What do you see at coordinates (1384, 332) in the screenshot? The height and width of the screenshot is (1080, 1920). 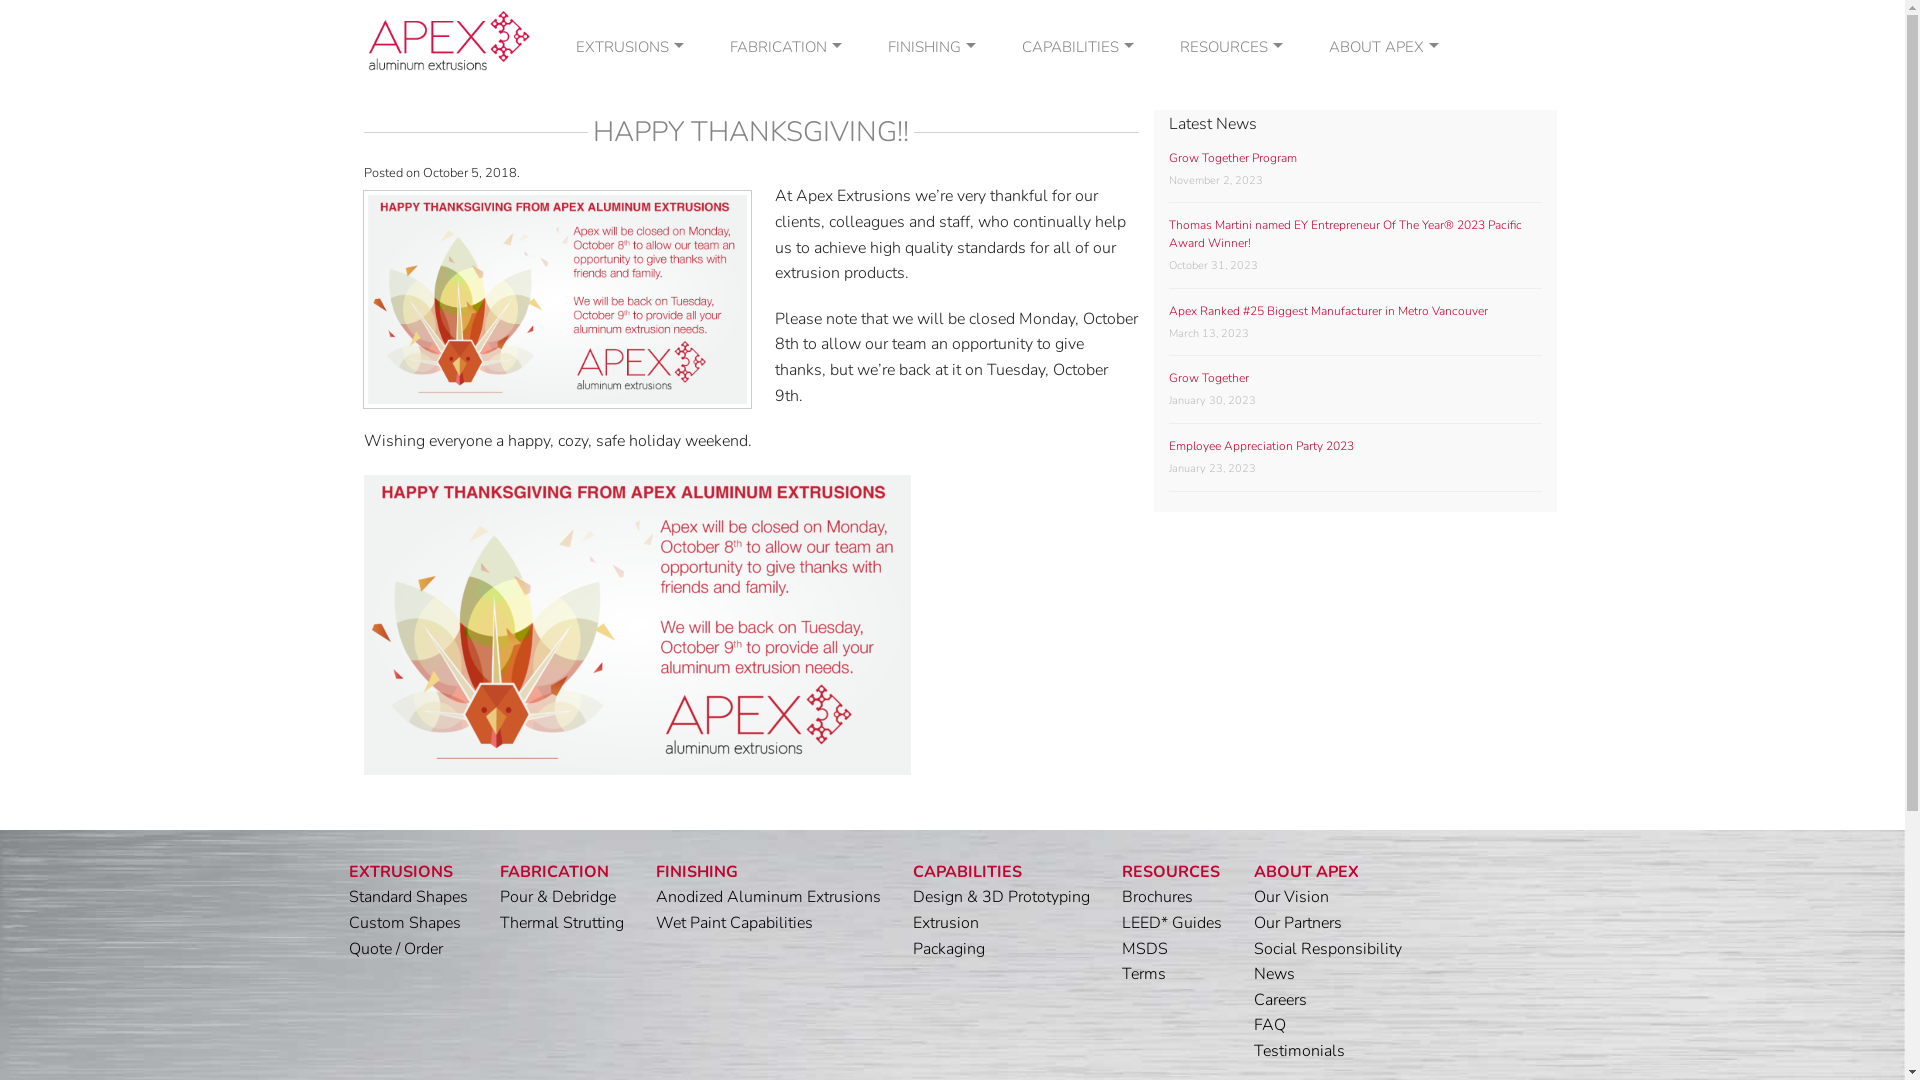 I see `TESTIMONIALS` at bounding box center [1384, 332].